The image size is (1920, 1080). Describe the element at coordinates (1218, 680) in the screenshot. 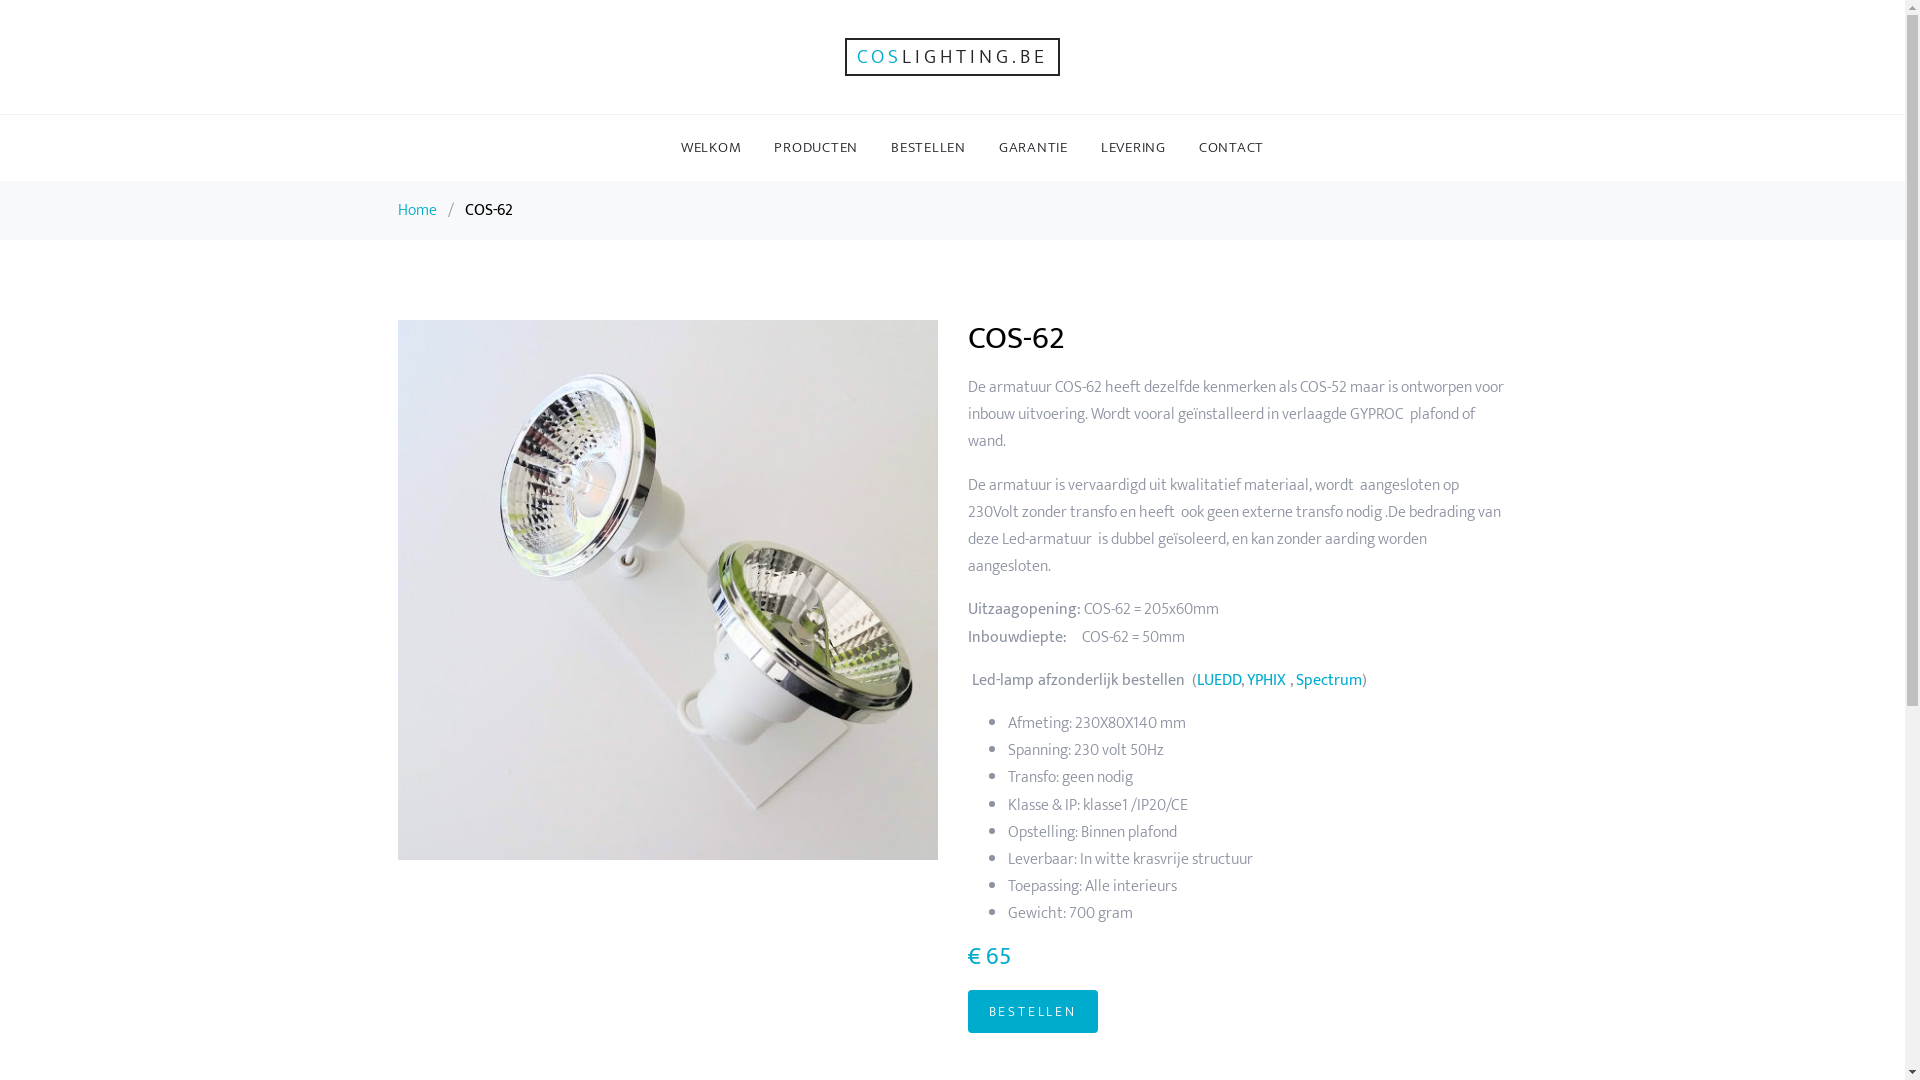

I see `LUEDD` at that location.